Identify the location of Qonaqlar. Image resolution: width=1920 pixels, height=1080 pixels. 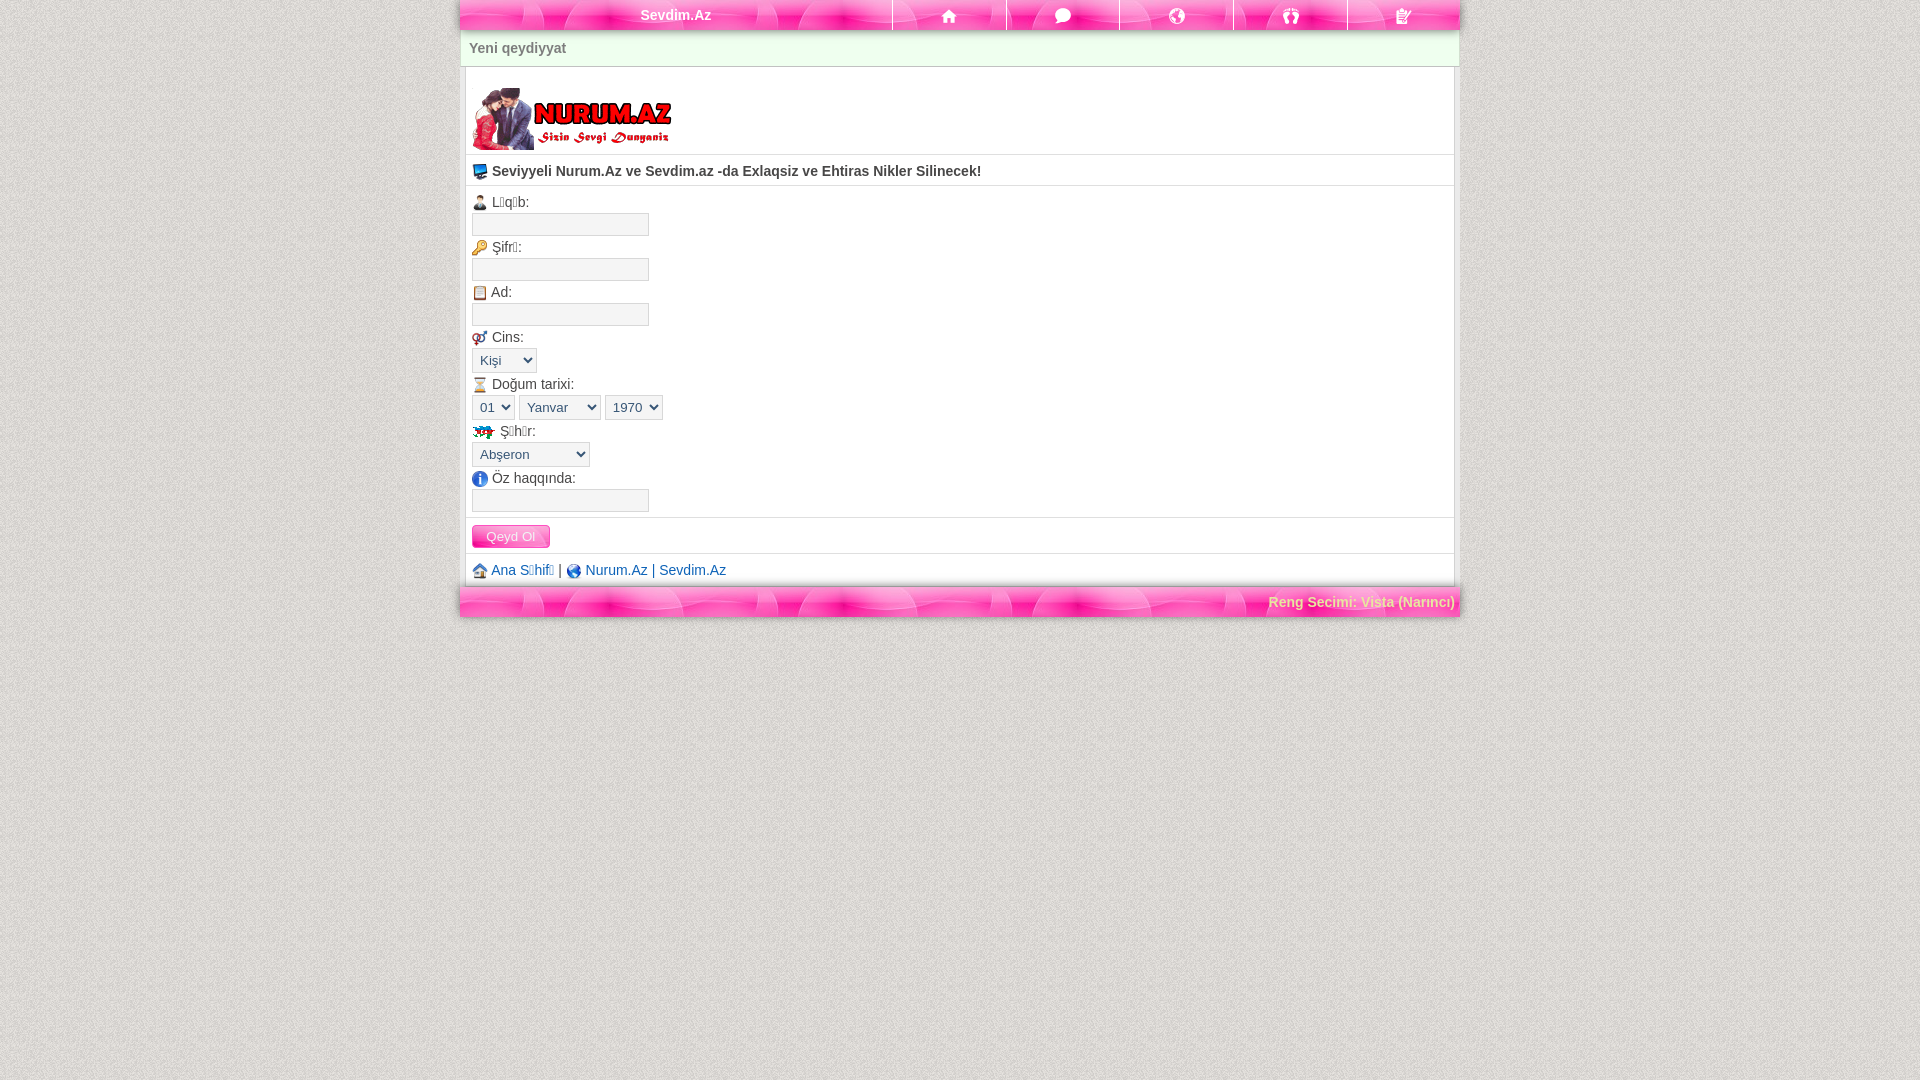
(1290, 15).